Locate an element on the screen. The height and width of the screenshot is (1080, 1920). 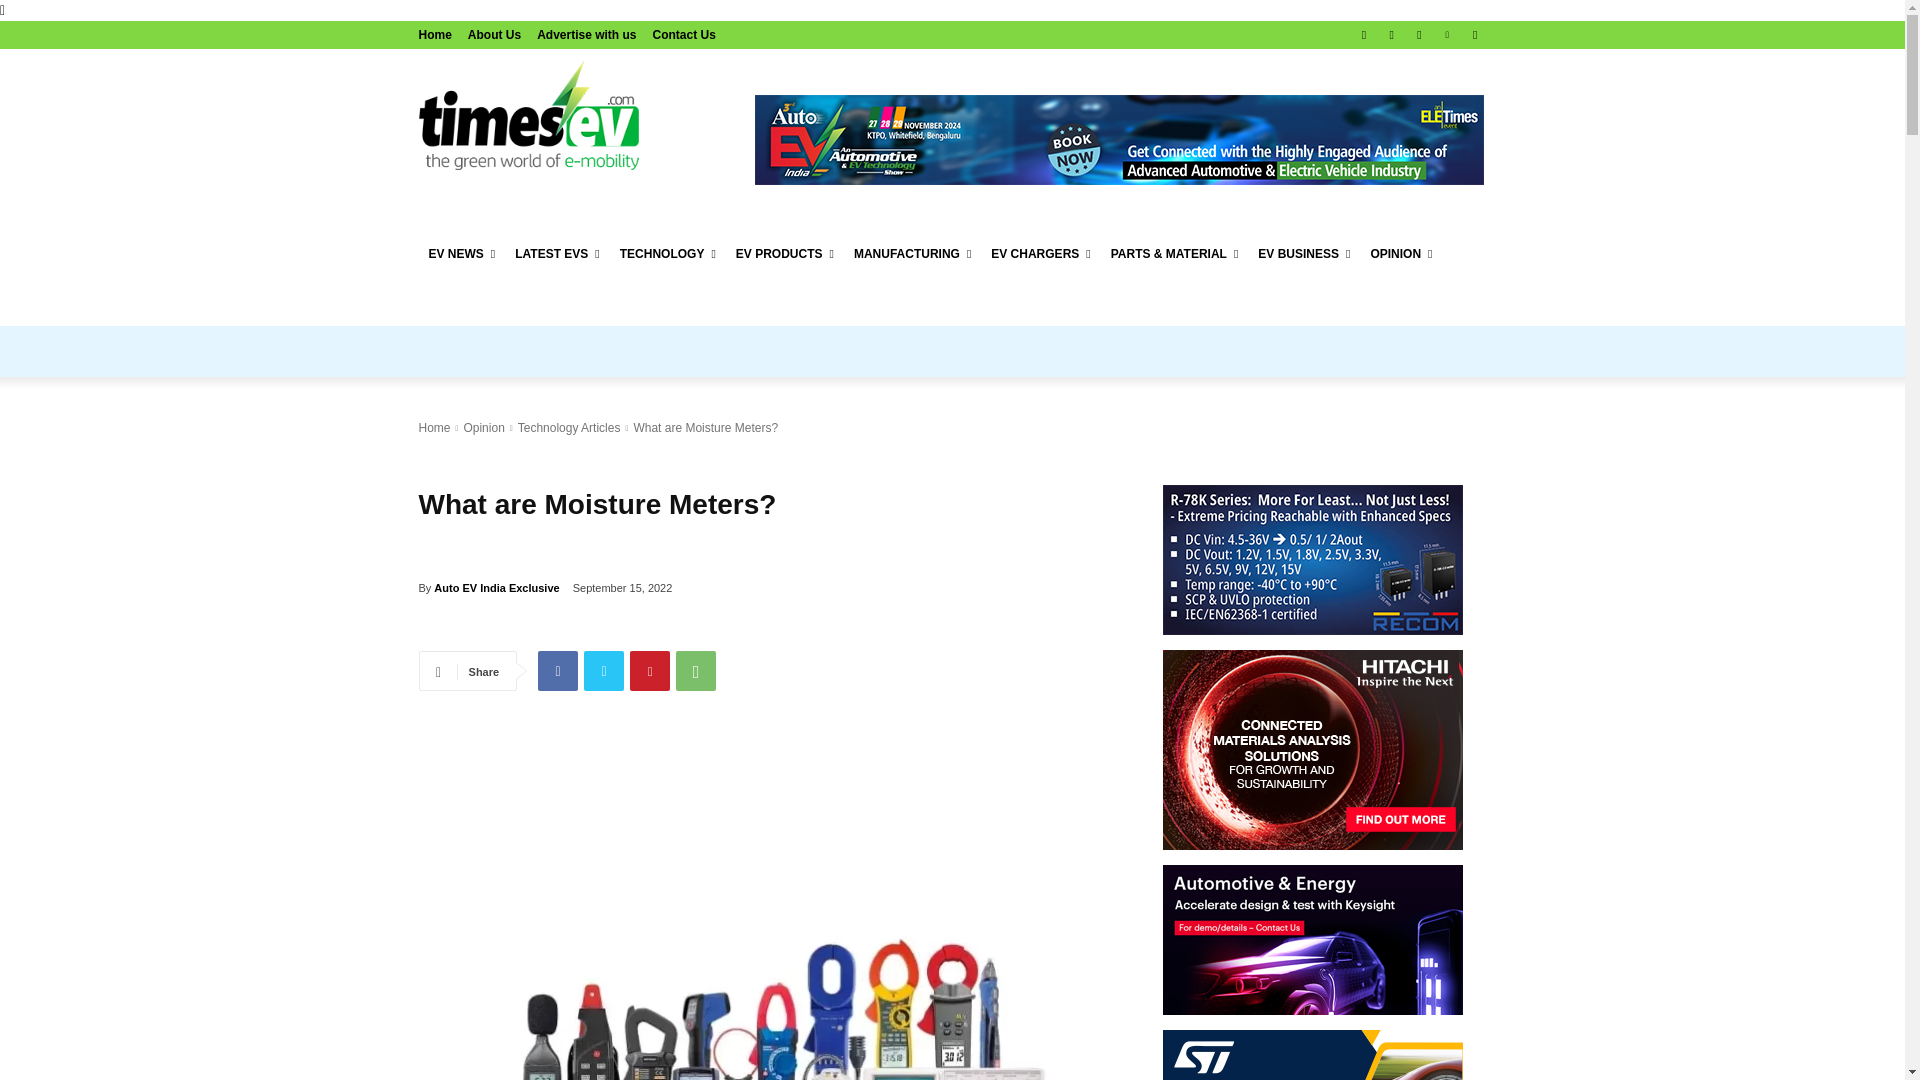
Instagram is located at coordinates (1392, 35).